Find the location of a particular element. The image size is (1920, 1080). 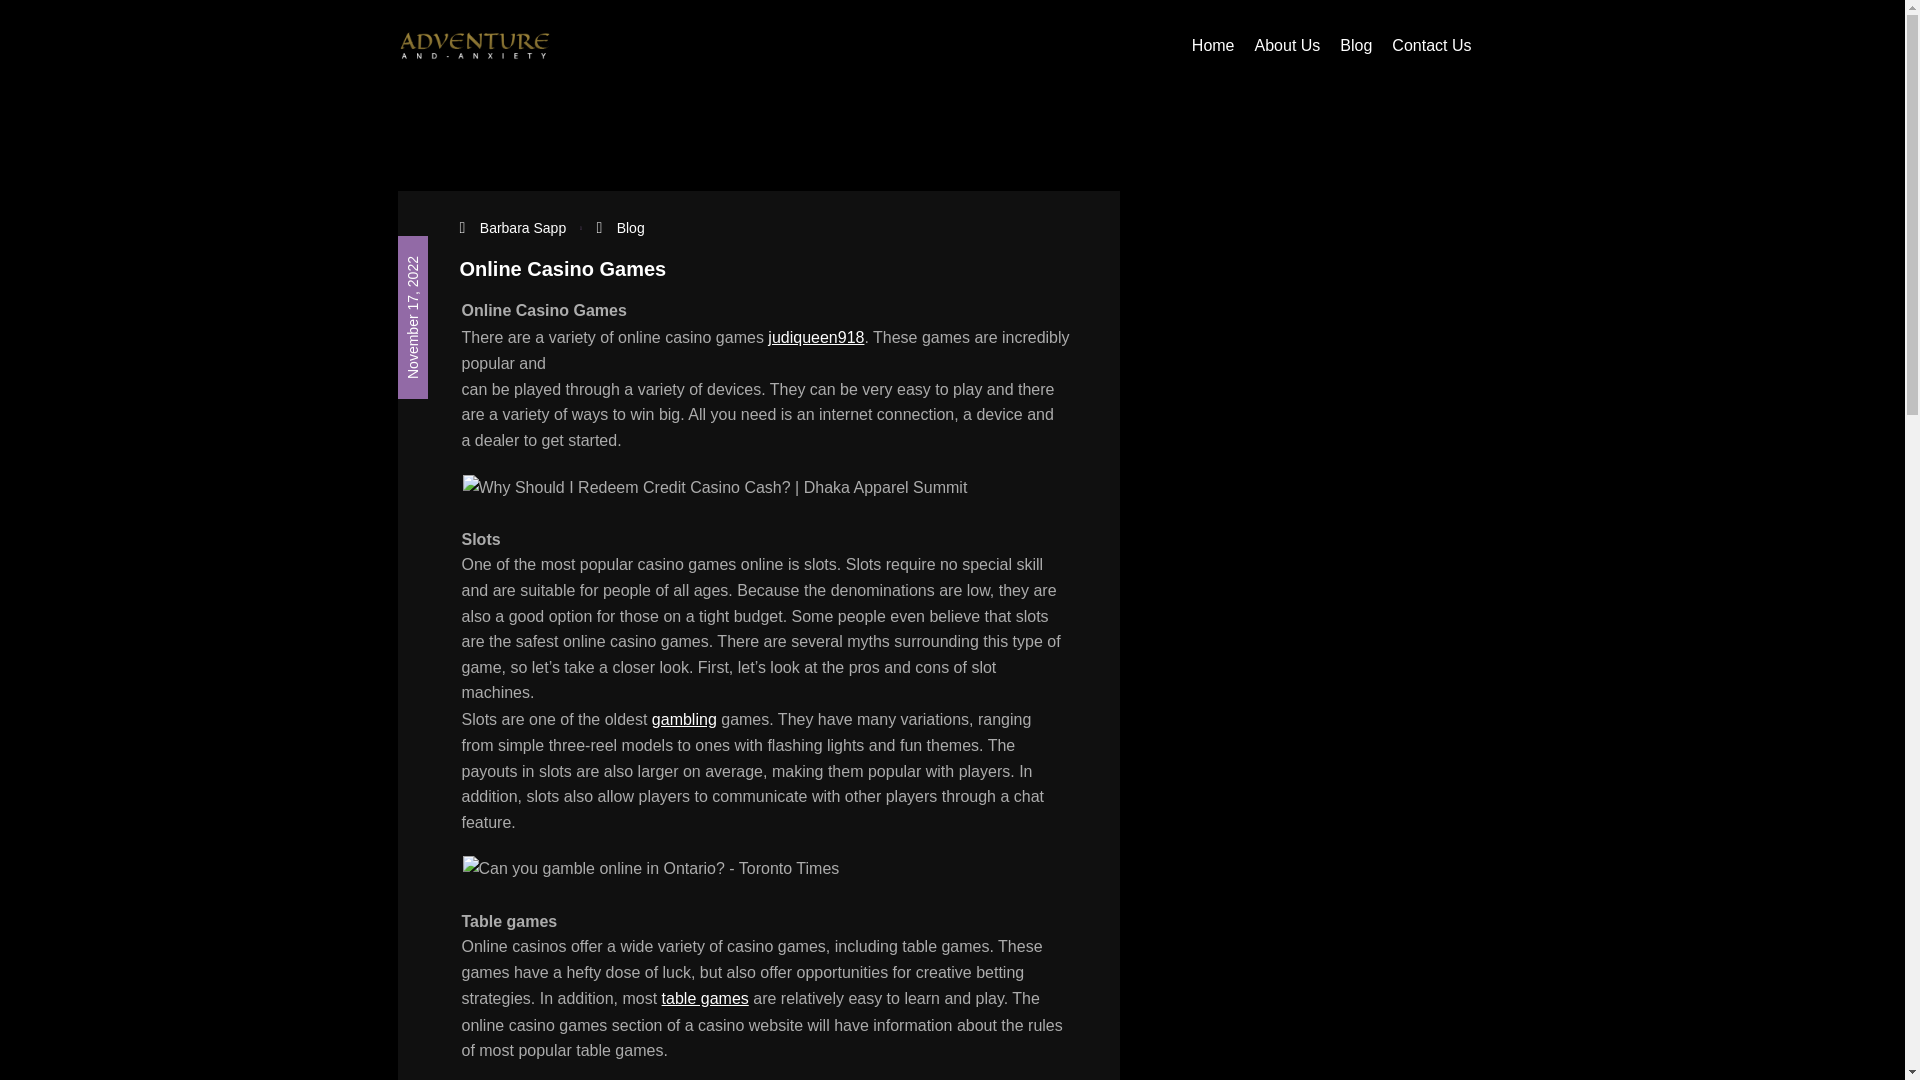

About Us is located at coordinates (1288, 46).